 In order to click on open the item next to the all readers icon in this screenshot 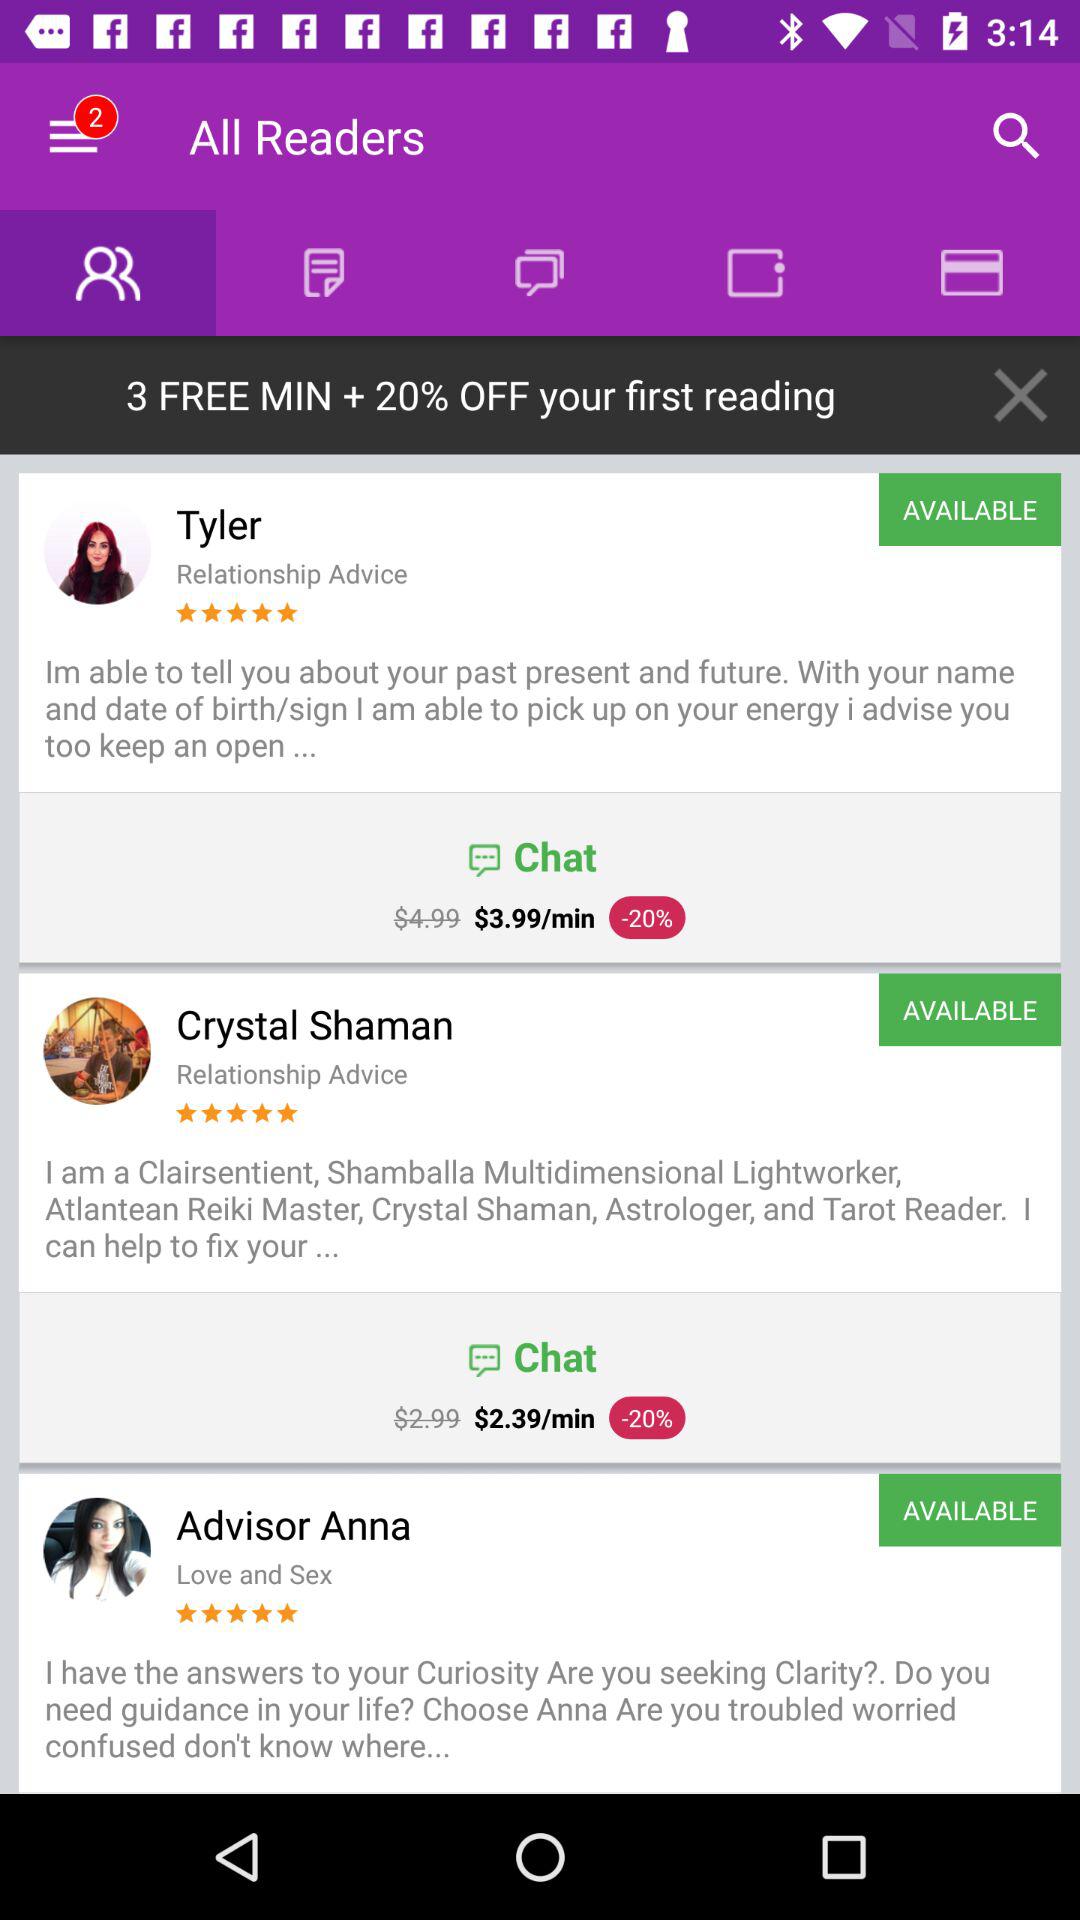, I will do `click(73, 136)`.